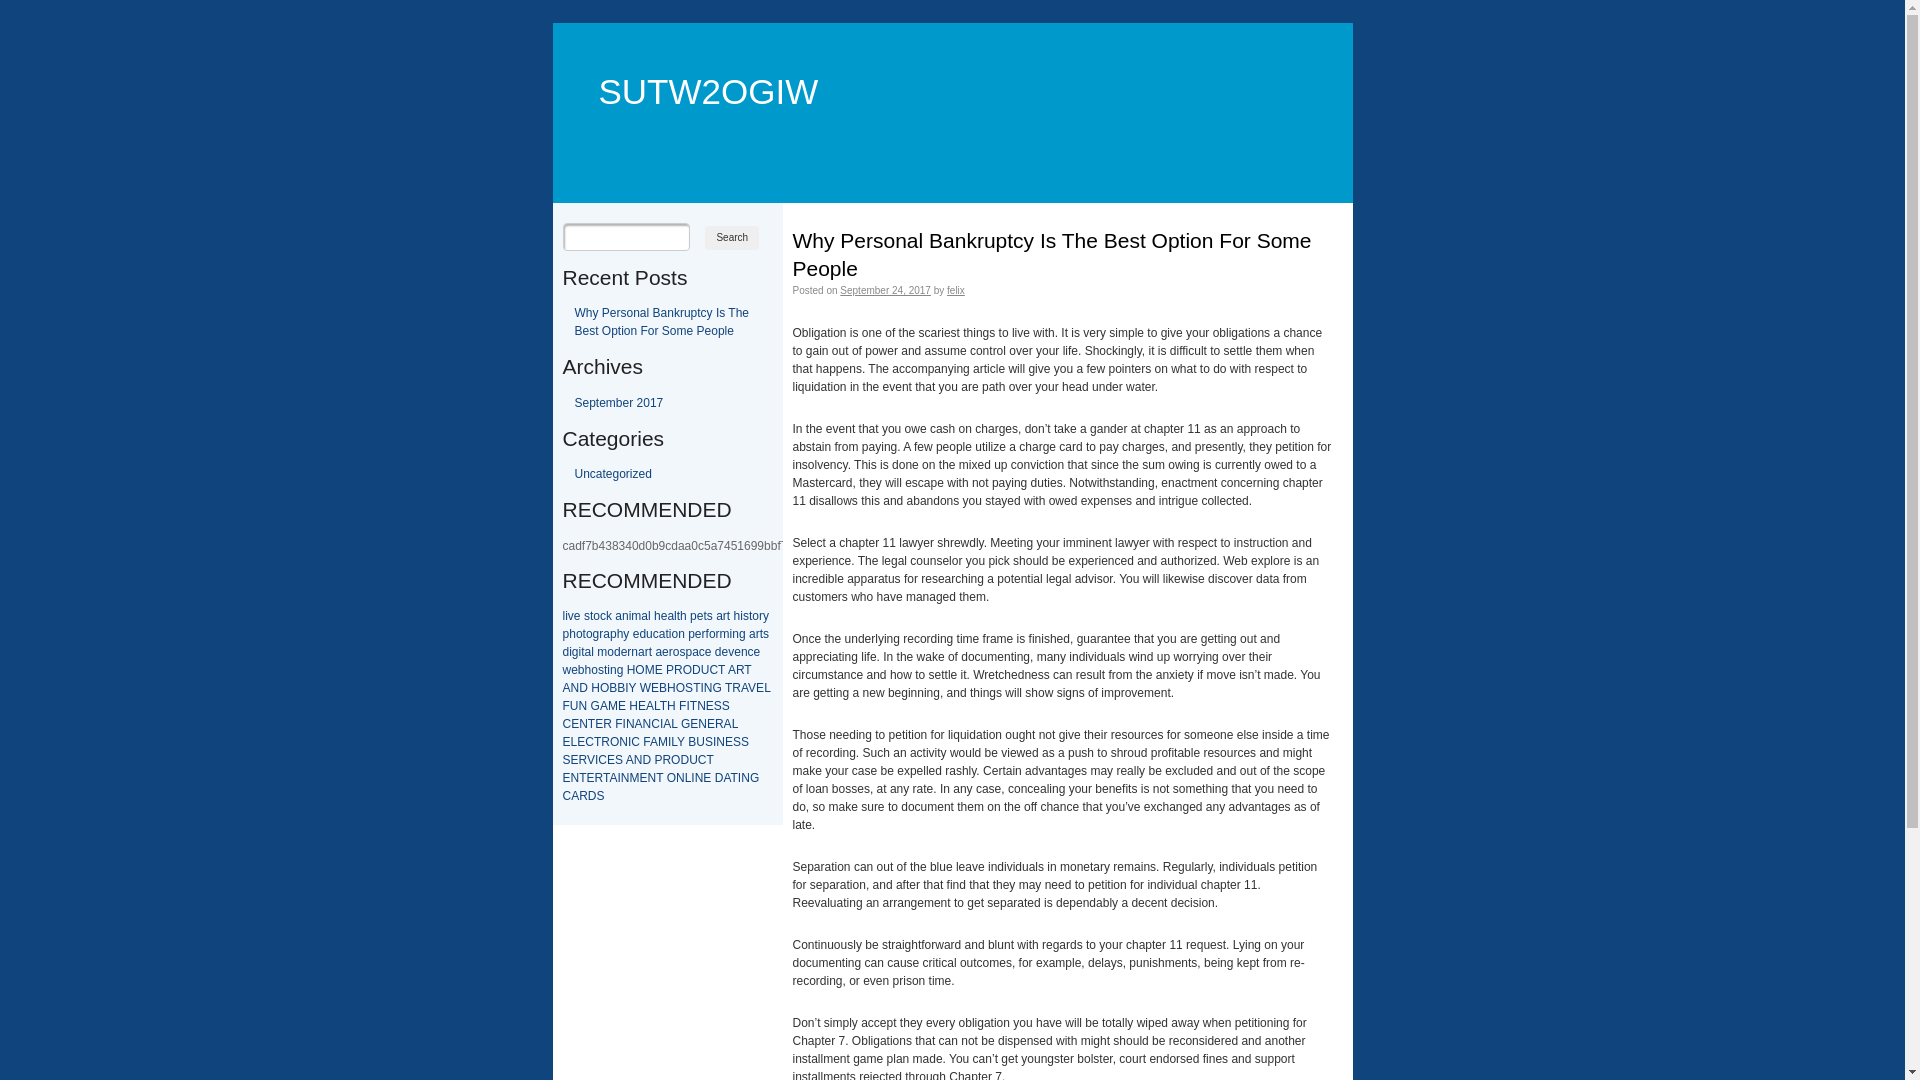  I want to click on I, so click(662, 724).